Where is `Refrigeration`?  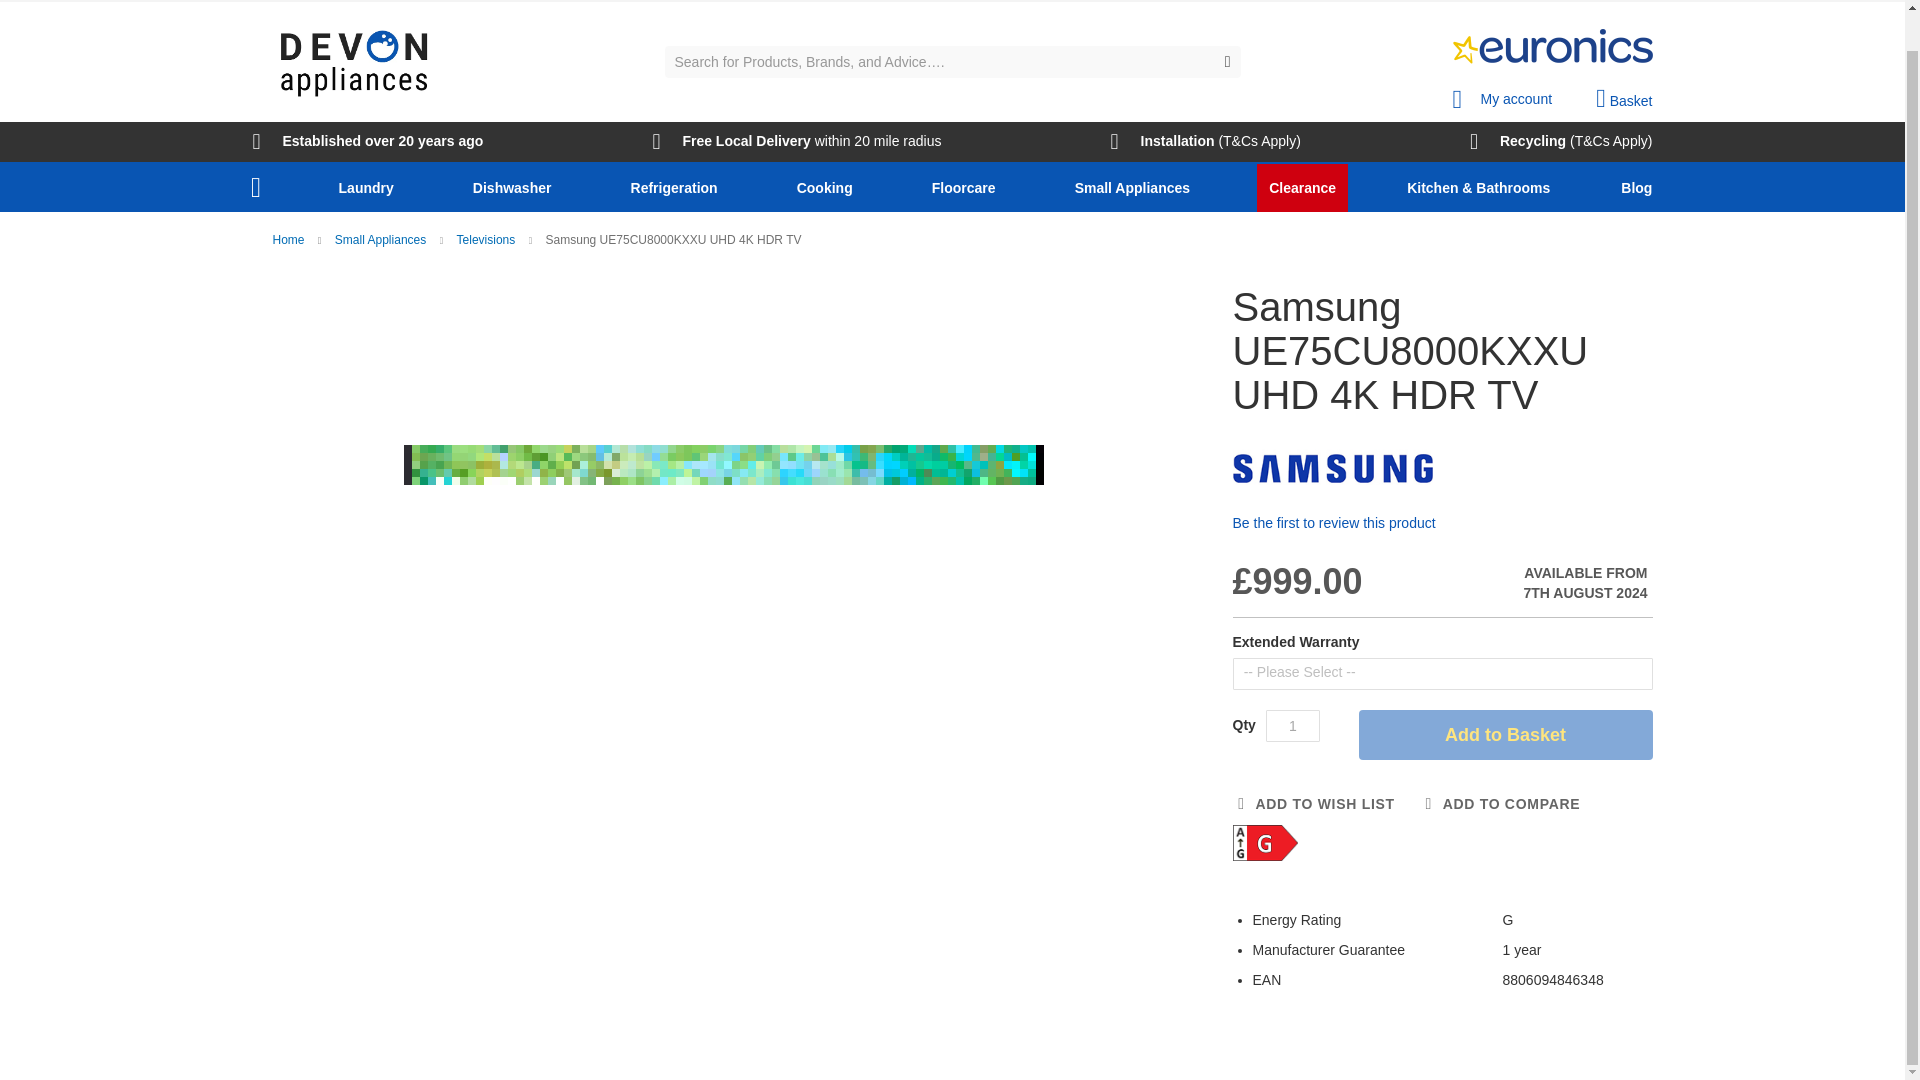 Refrigeration is located at coordinates (678, 188).